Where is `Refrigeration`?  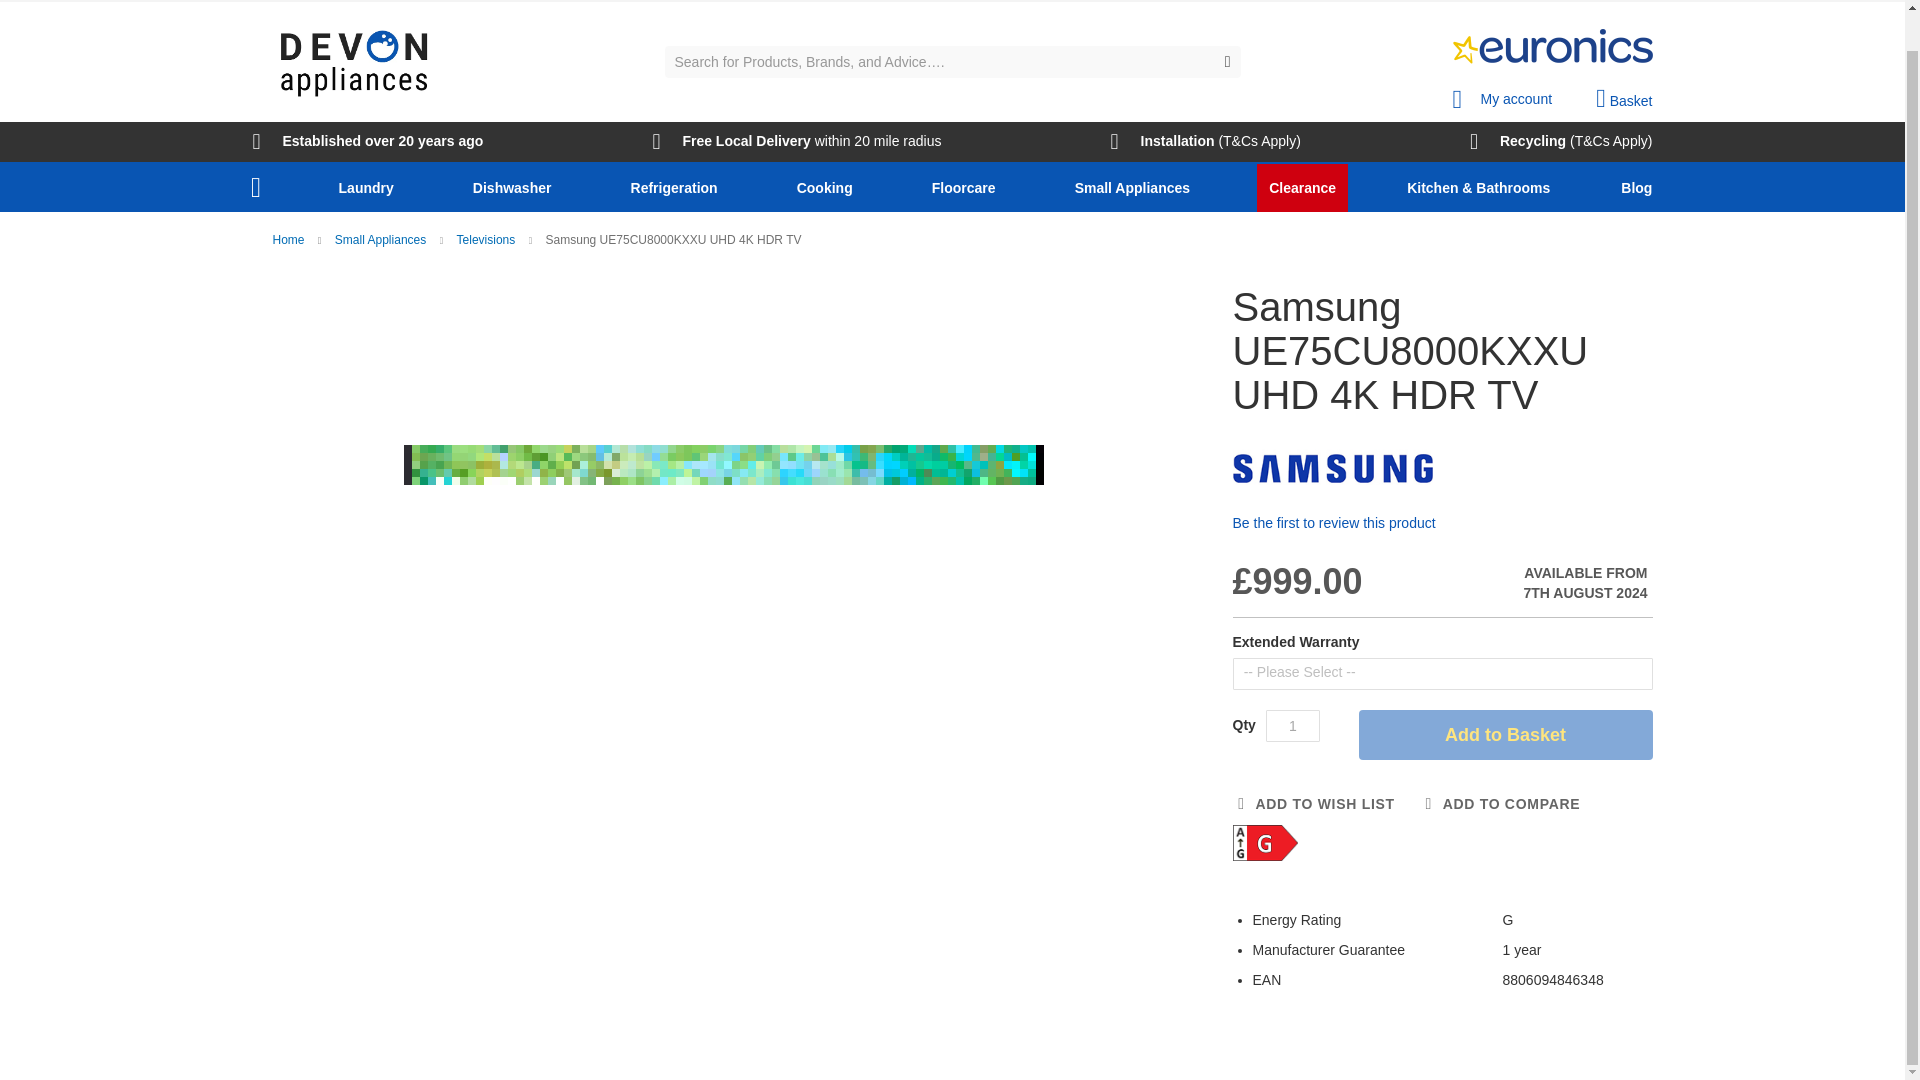 Refrigeration is located at coordinates (678, 188).